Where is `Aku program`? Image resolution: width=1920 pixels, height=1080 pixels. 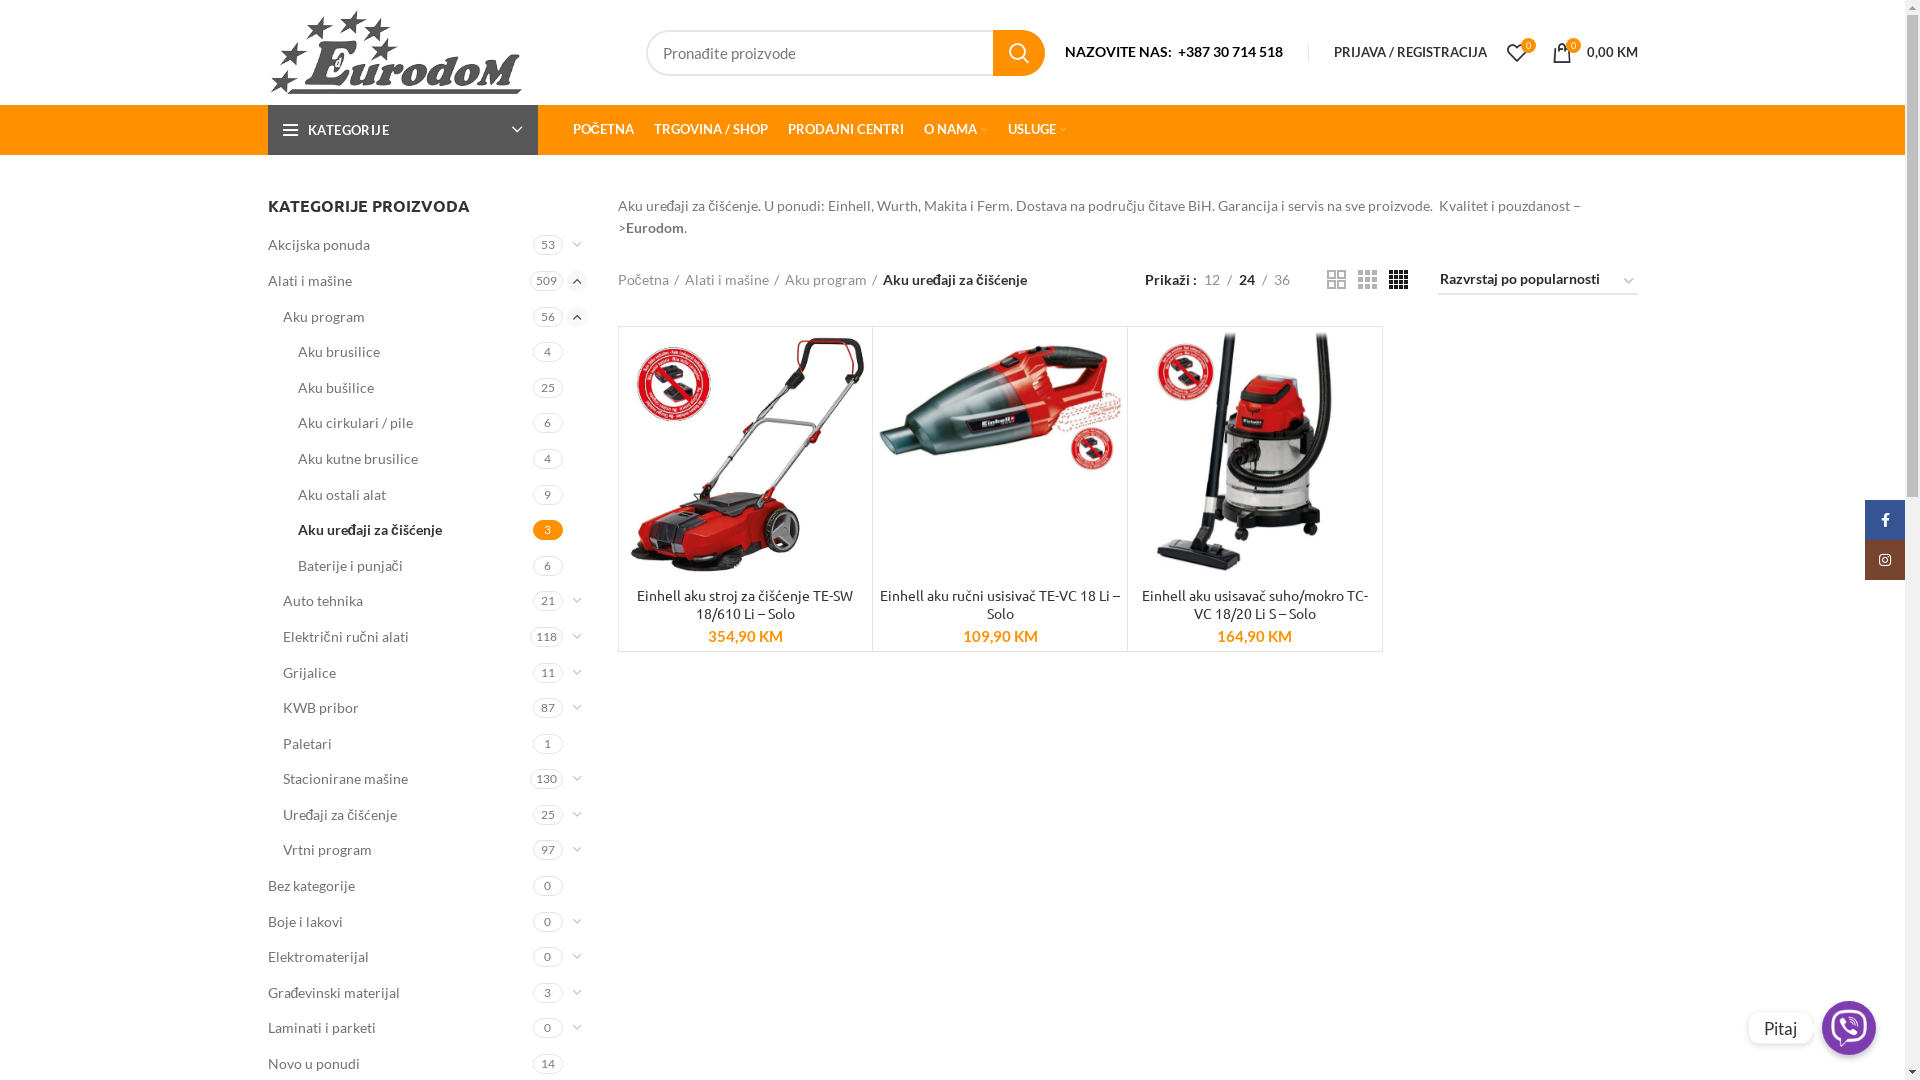 Aku program is located at coordinates (407, 317).